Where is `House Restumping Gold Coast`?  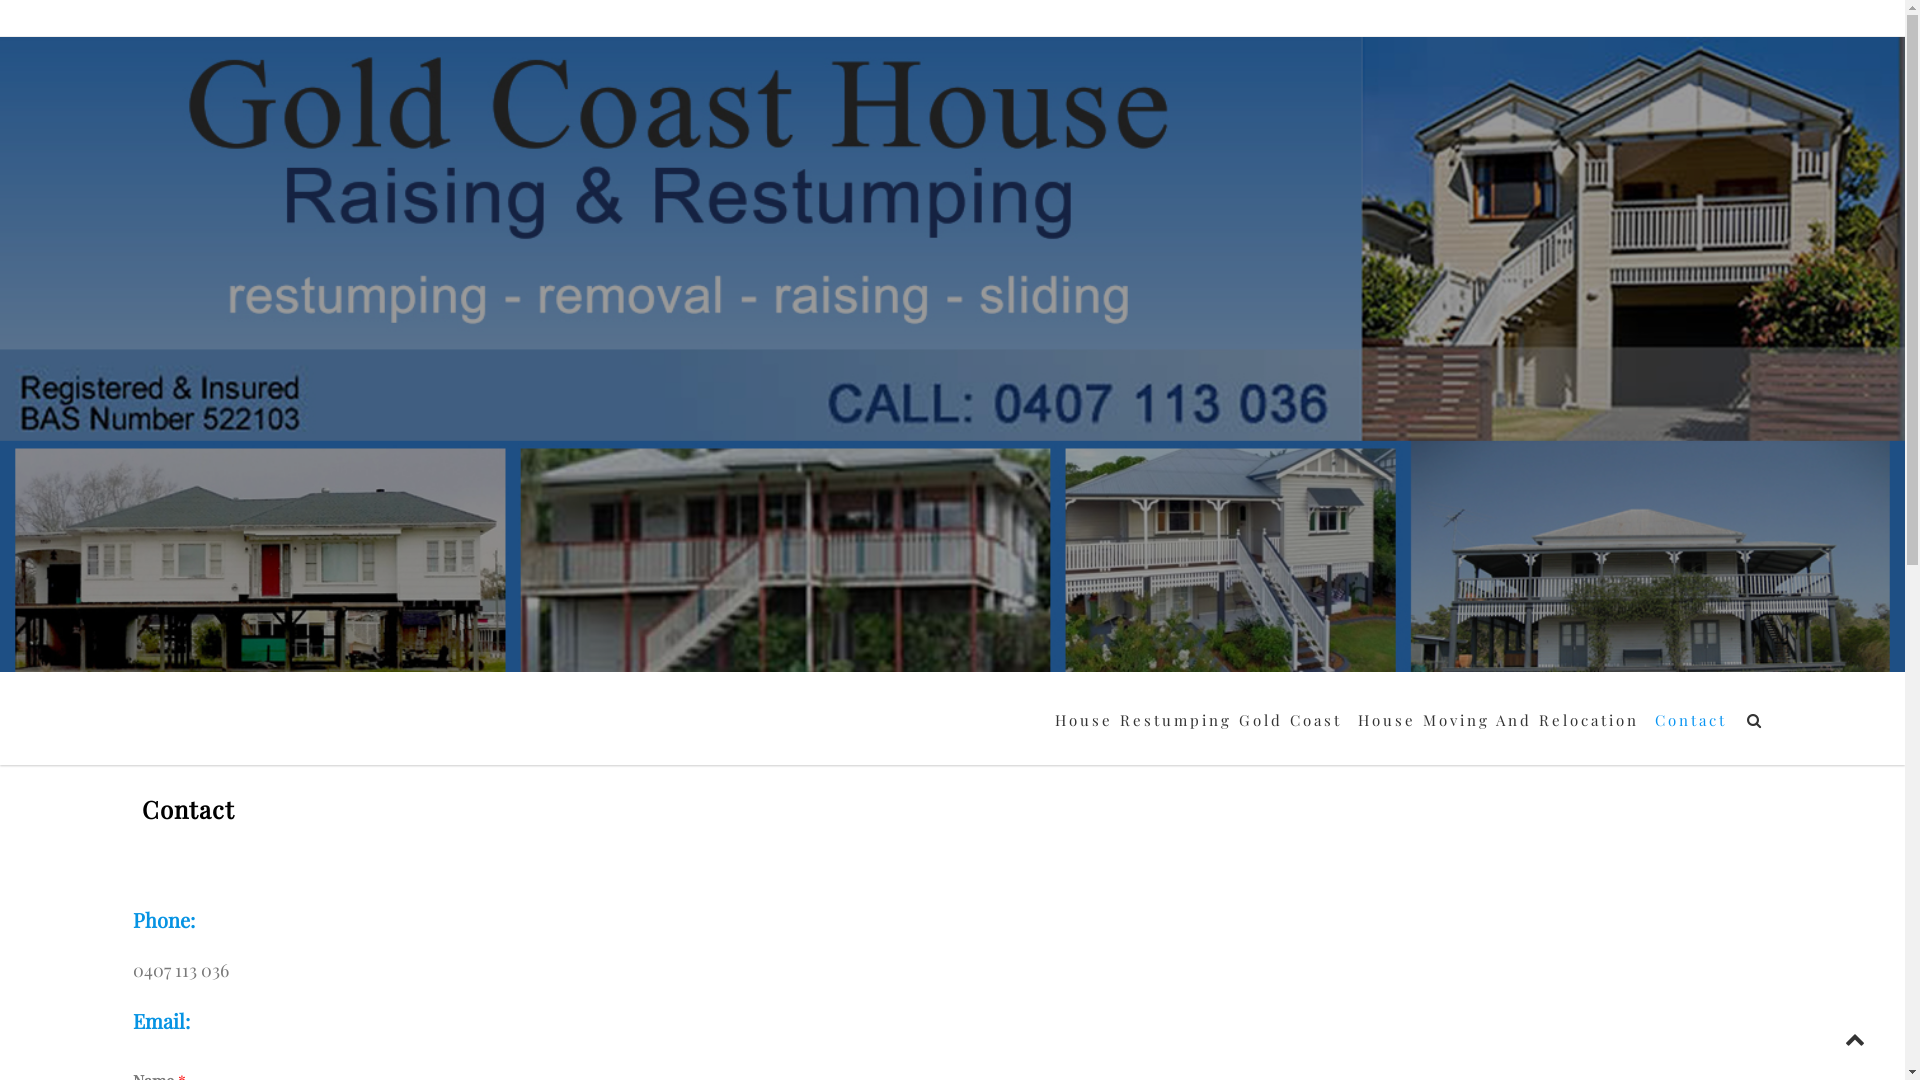 House Restumping Gold Coast is located at coordinates (1198, 720).